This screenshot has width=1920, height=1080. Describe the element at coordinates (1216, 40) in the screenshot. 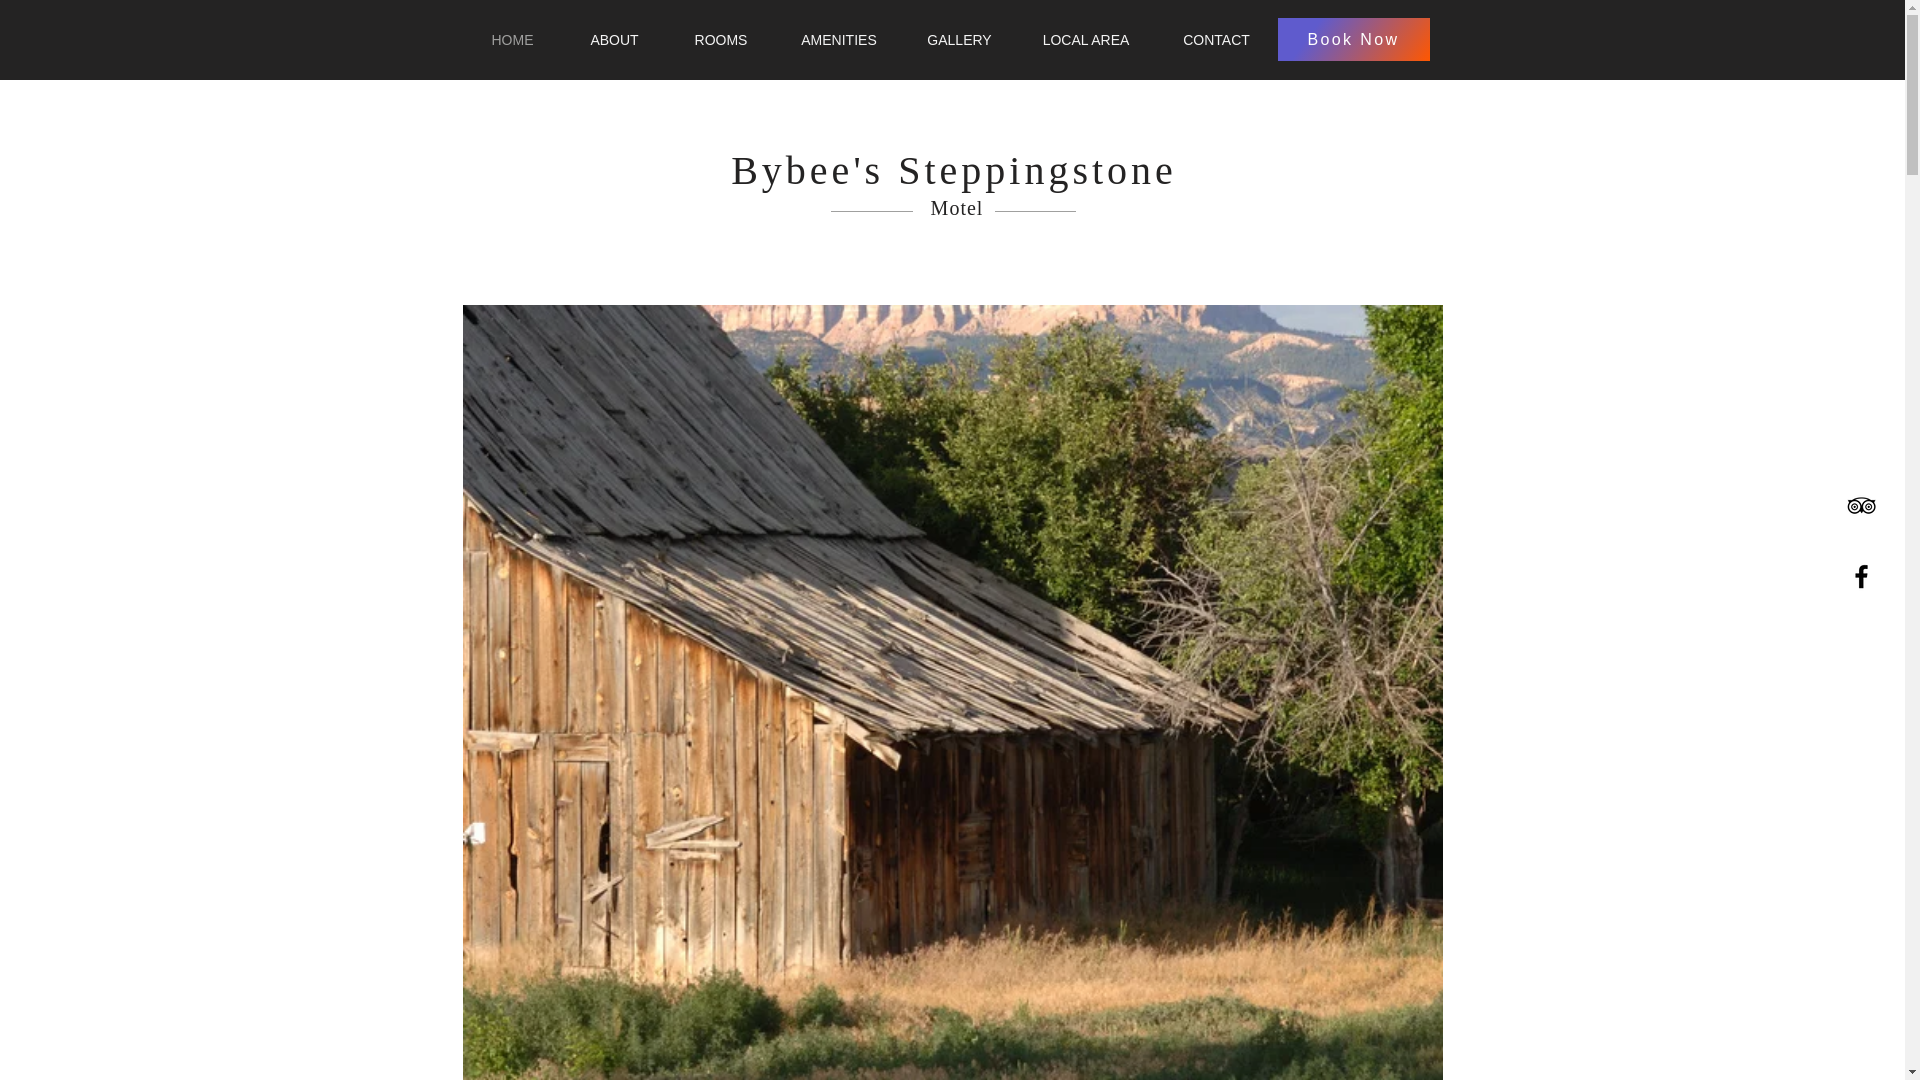

I see `CONTACT` at that location.